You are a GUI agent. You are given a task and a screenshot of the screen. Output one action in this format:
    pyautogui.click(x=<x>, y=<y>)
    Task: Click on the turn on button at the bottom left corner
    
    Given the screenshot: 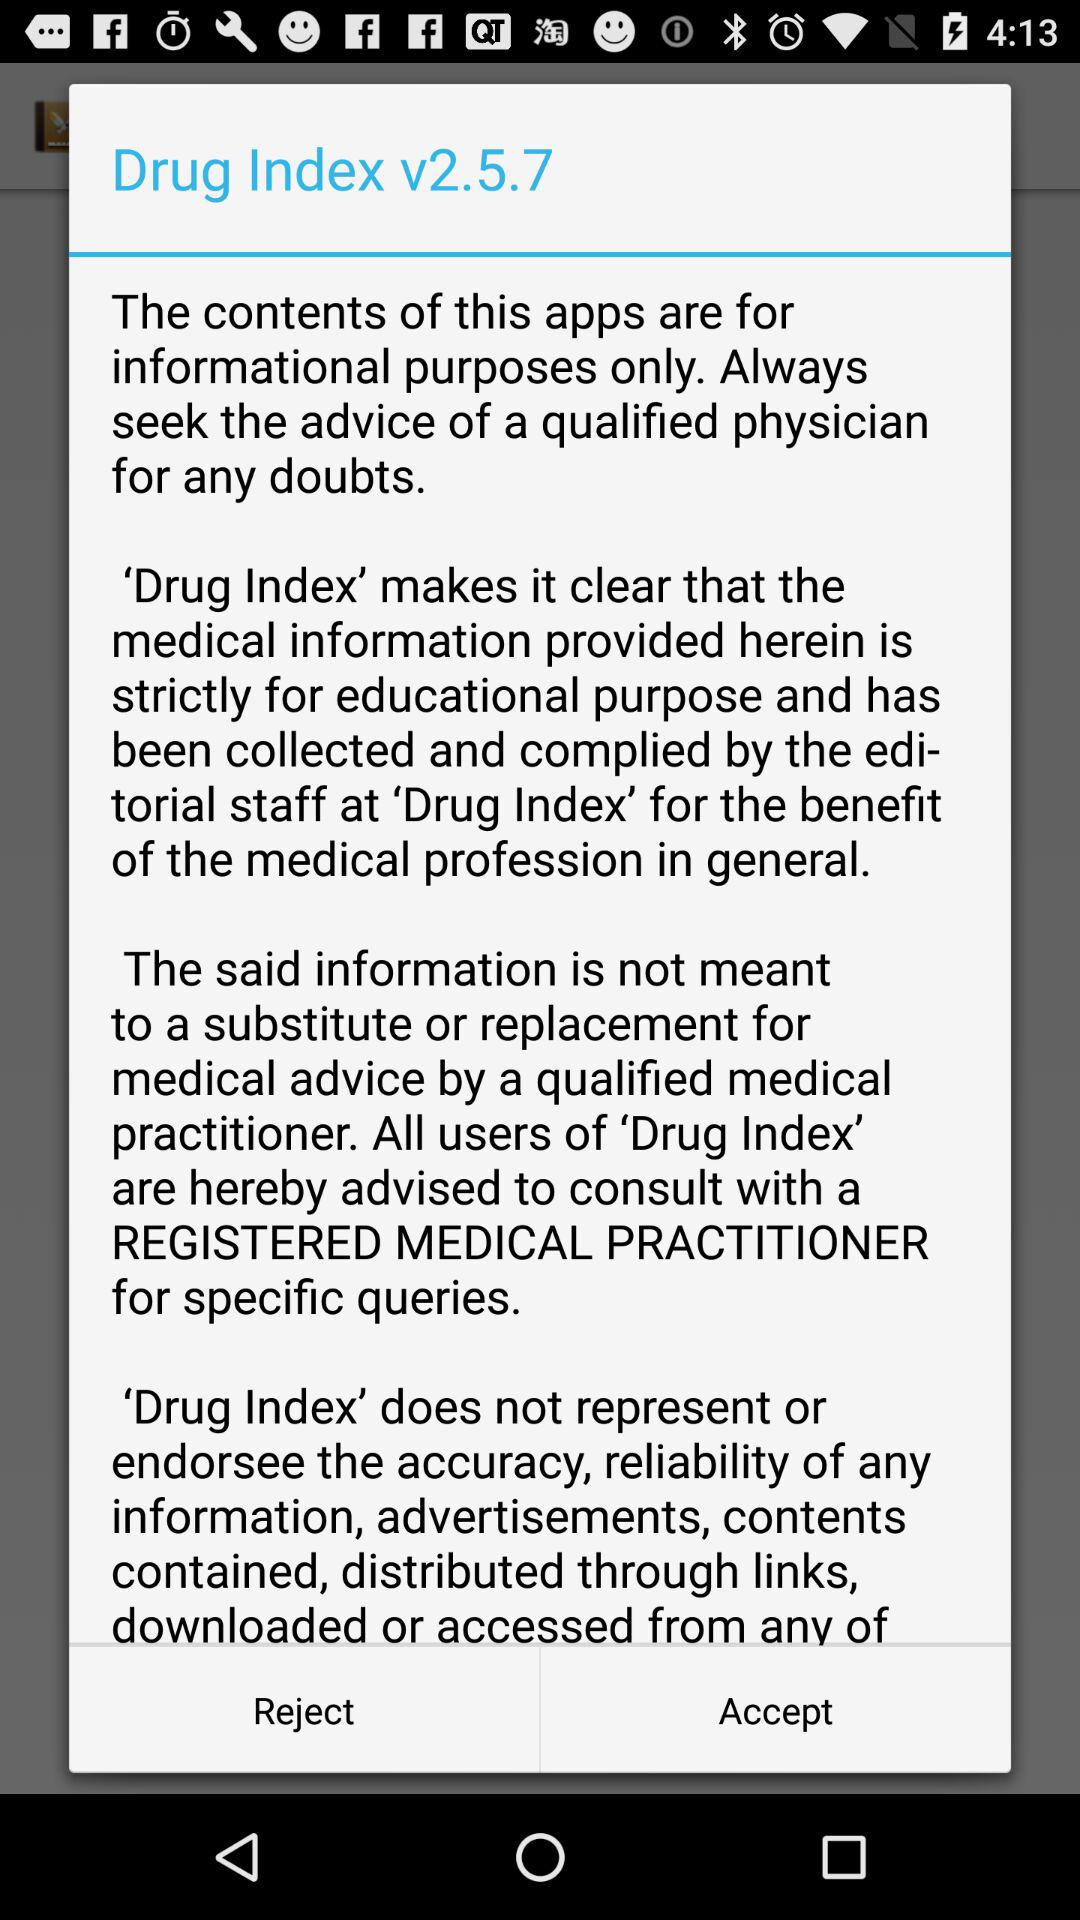 What is the action you would take?
    pyautogui.click(x=304, y=1710)
    